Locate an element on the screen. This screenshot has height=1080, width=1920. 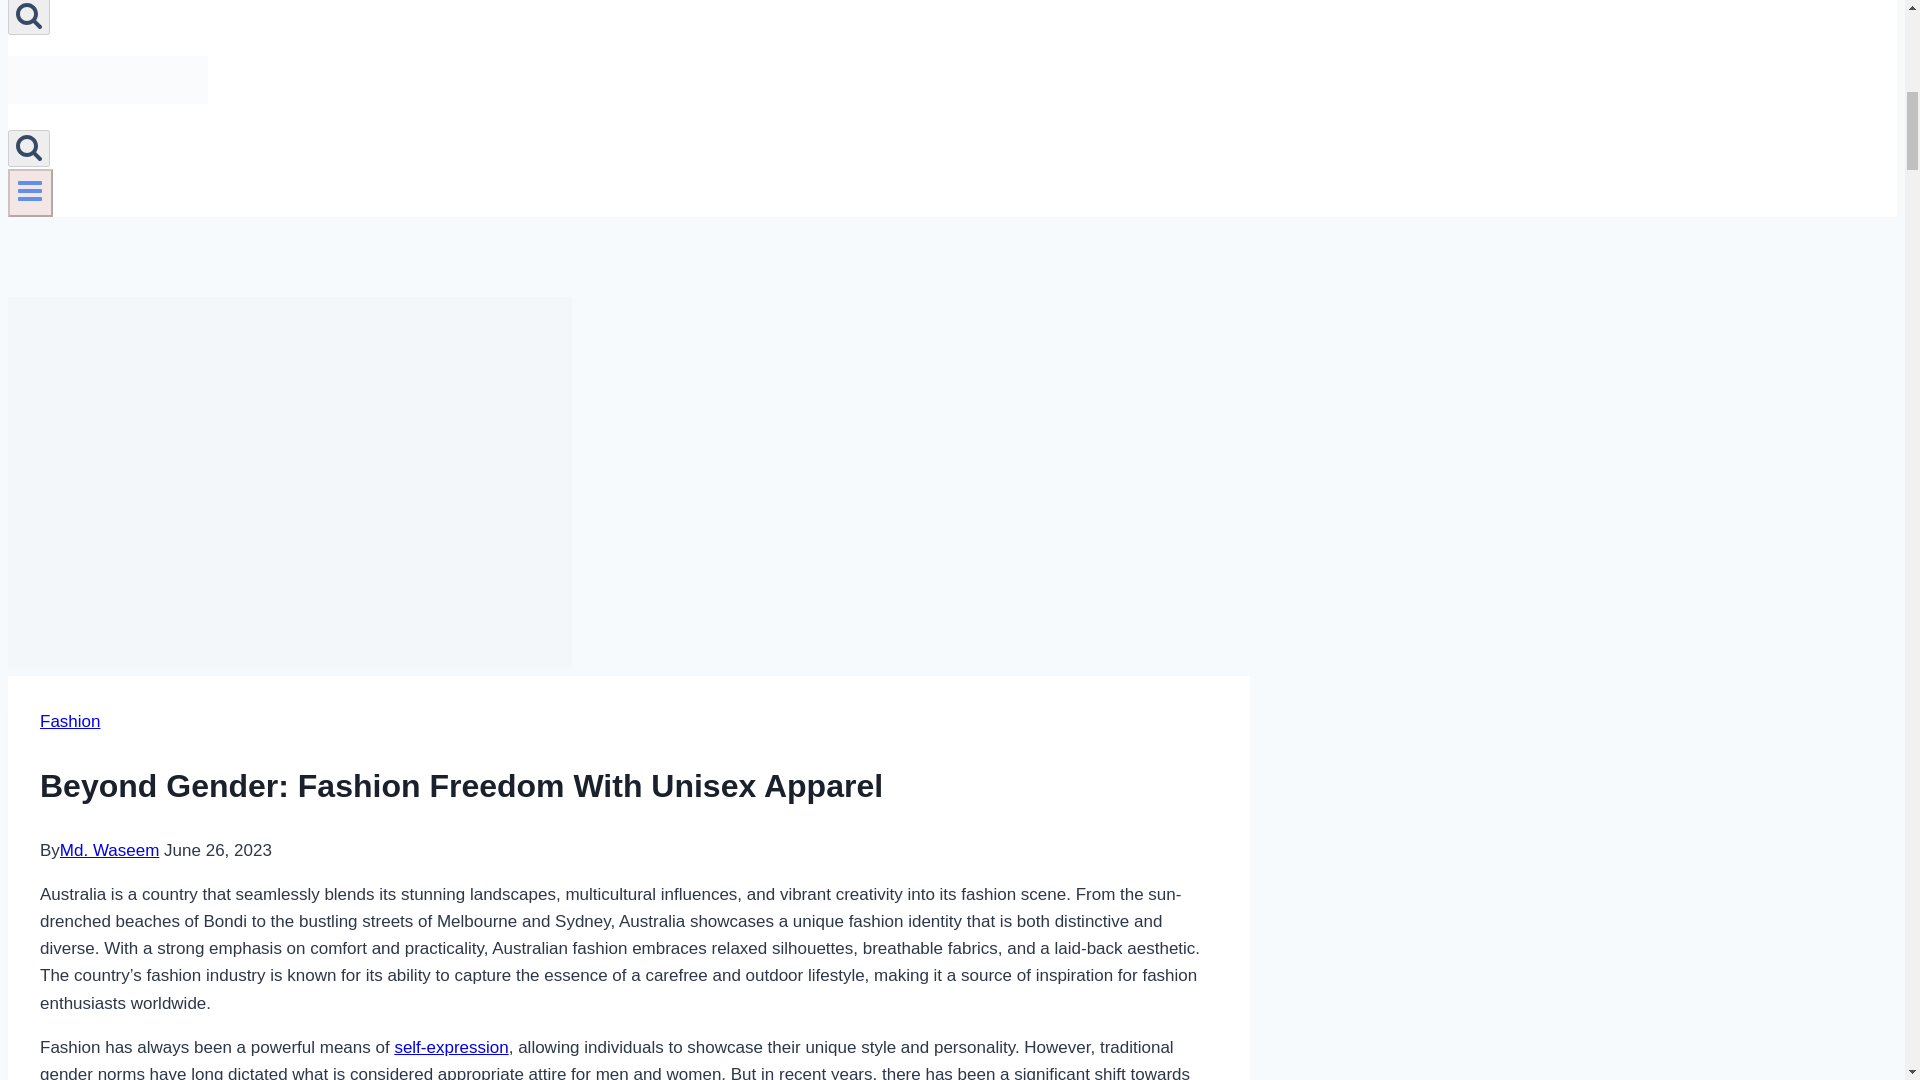
Search is located at coordinates (28, 146).